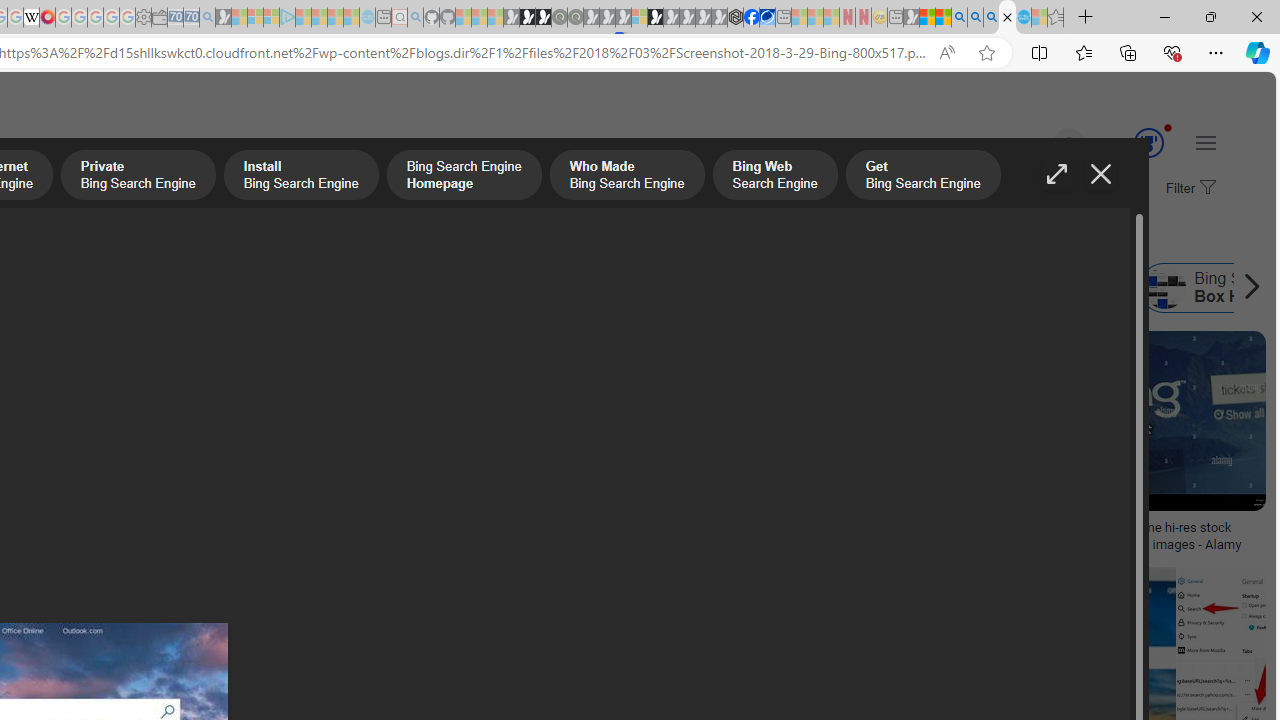  I want to click on Class: item col, so click(1052, 288).